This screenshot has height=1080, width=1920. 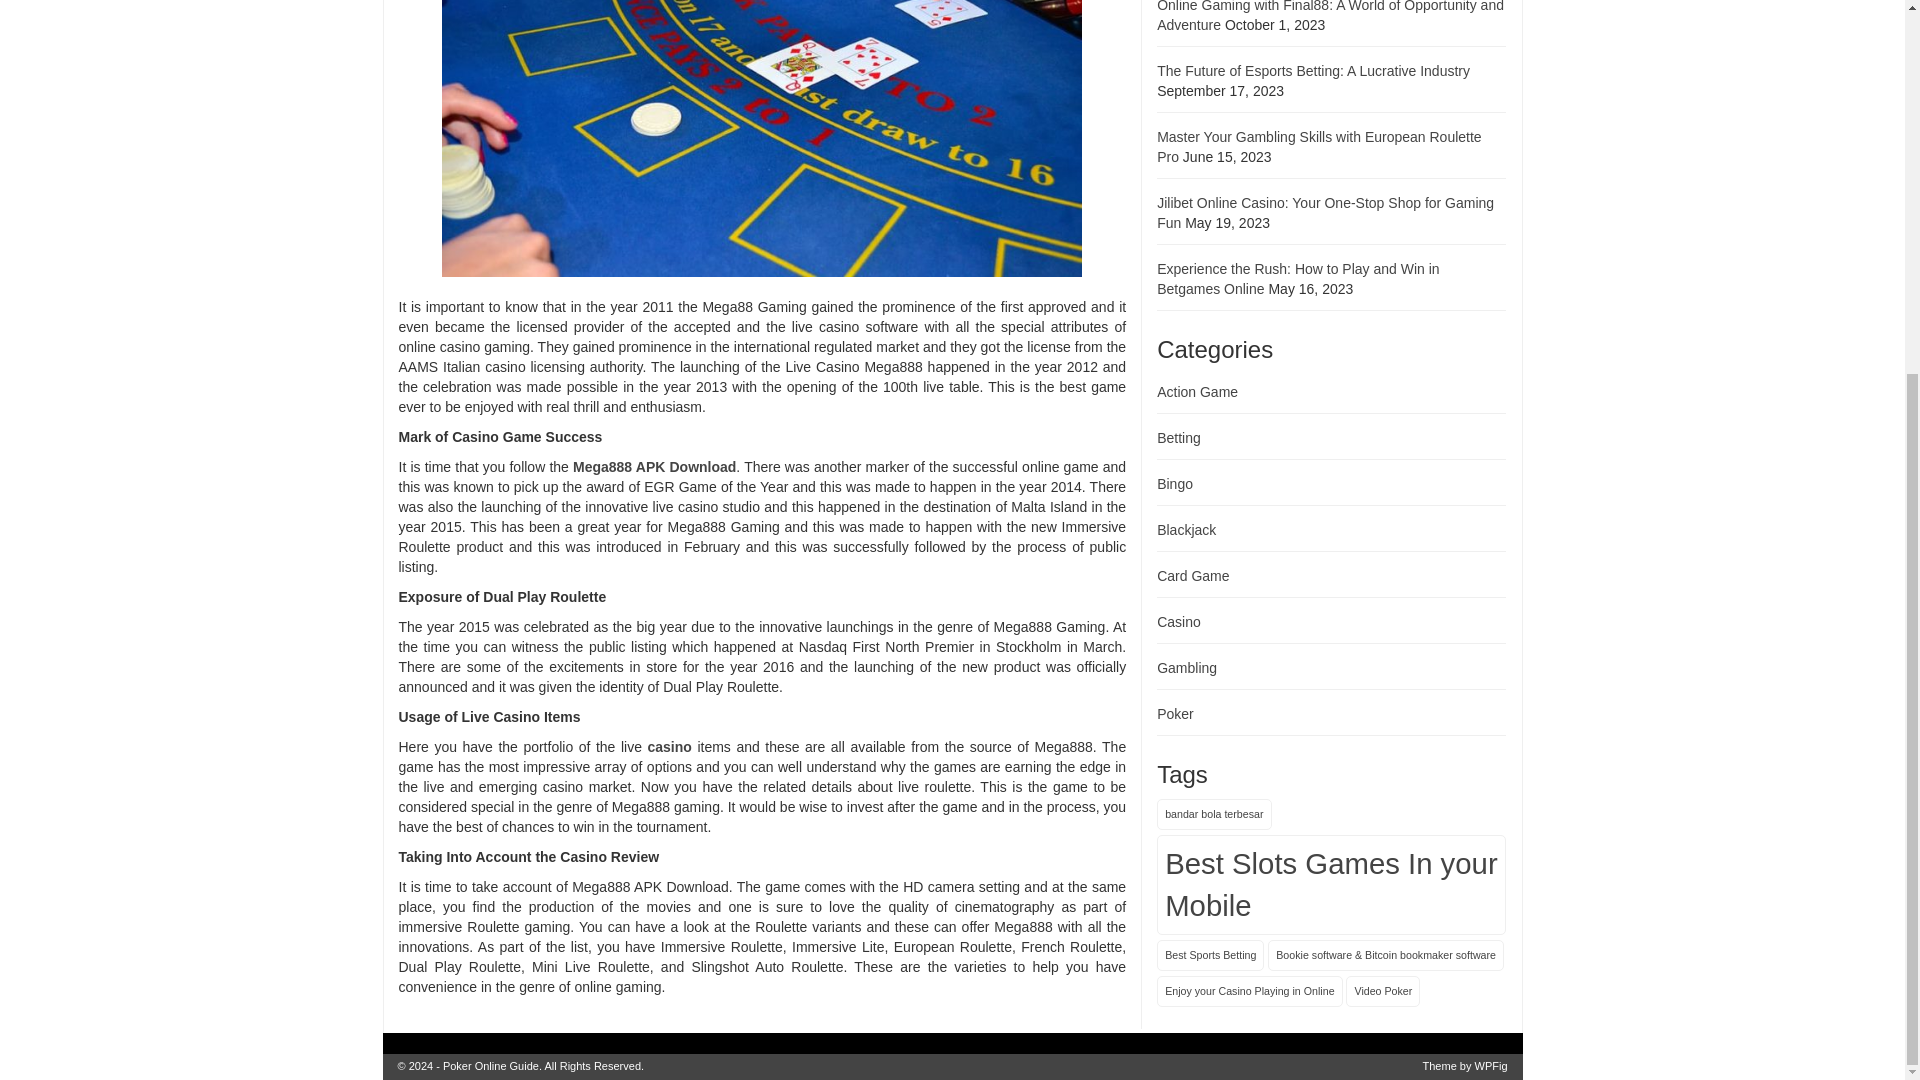 I want to click on Master Your Gambling Skills with European Roulette Pro, so click(x=1320, y=146).